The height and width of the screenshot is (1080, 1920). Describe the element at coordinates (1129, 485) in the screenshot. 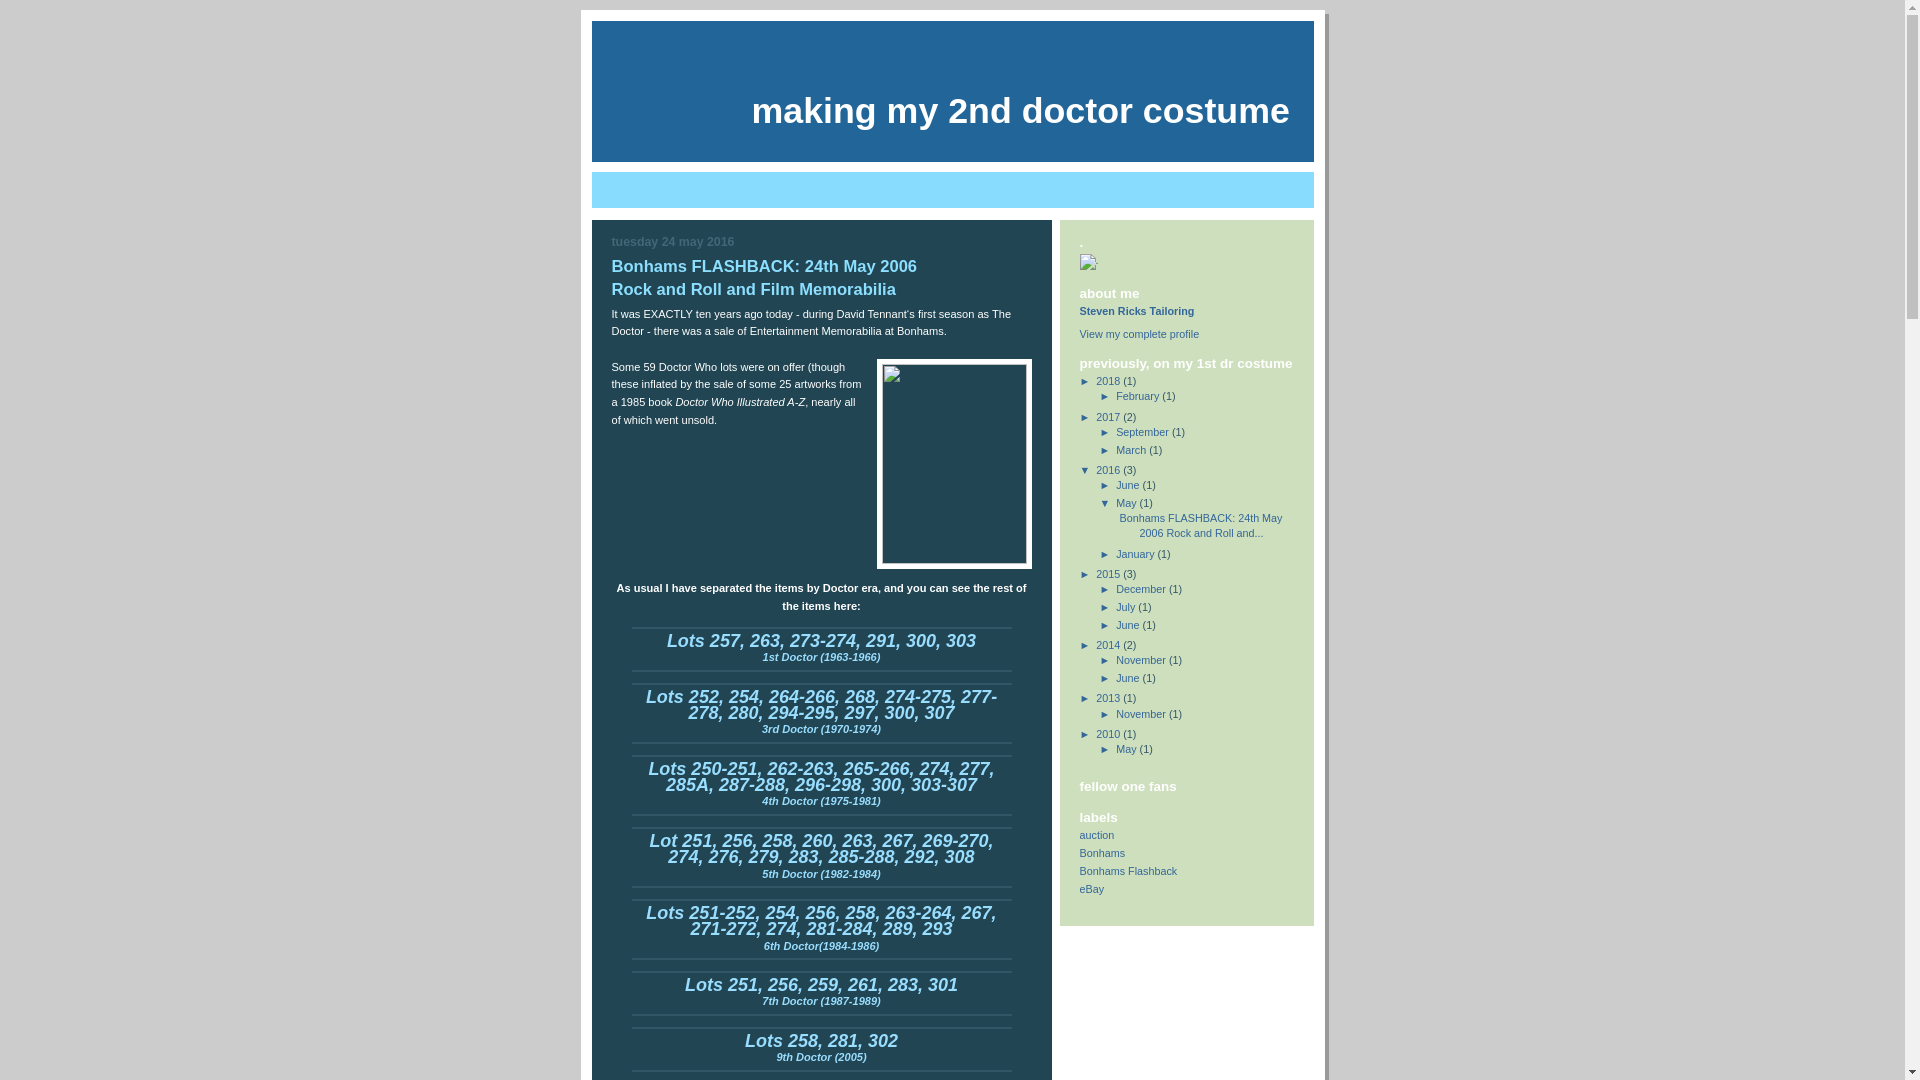

I see `June` at that location.